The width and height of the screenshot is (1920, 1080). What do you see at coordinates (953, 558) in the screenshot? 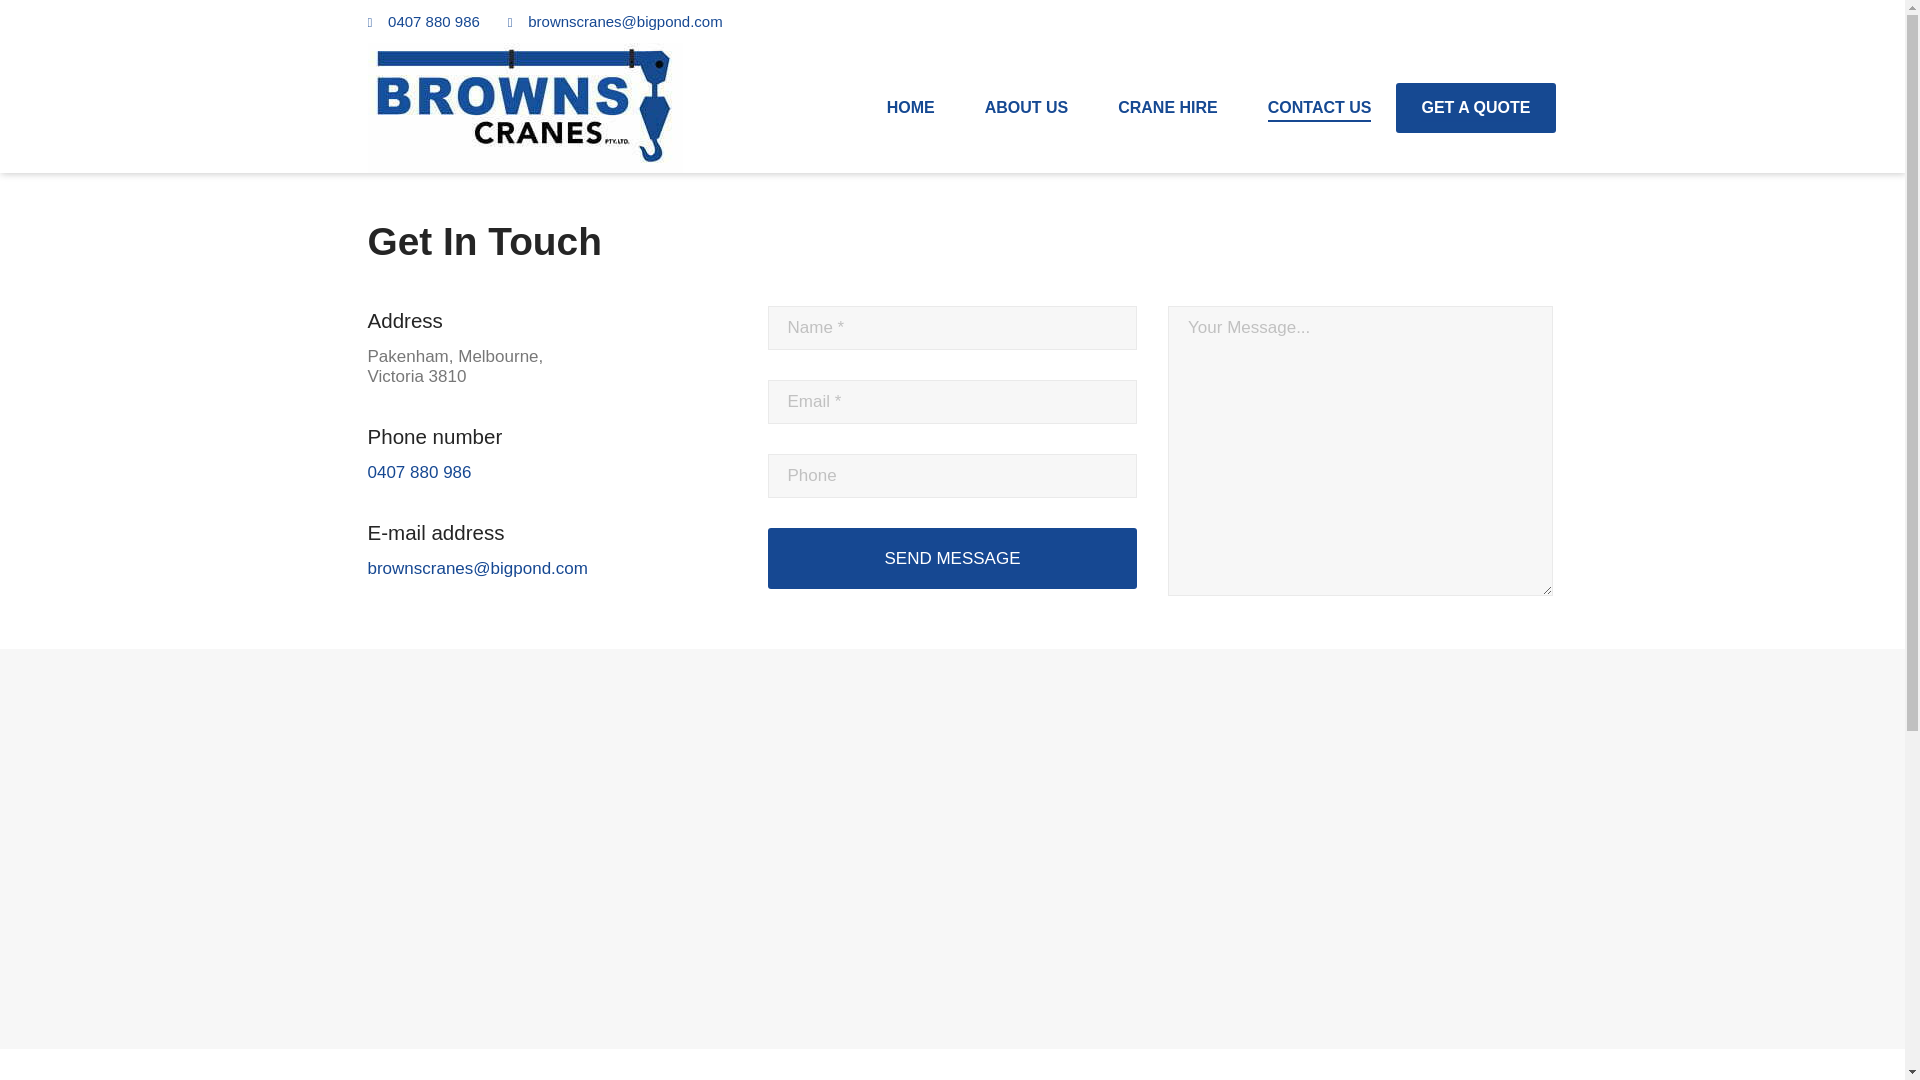
I see `SEND MESSAGE` at bounding box center [953, 558].